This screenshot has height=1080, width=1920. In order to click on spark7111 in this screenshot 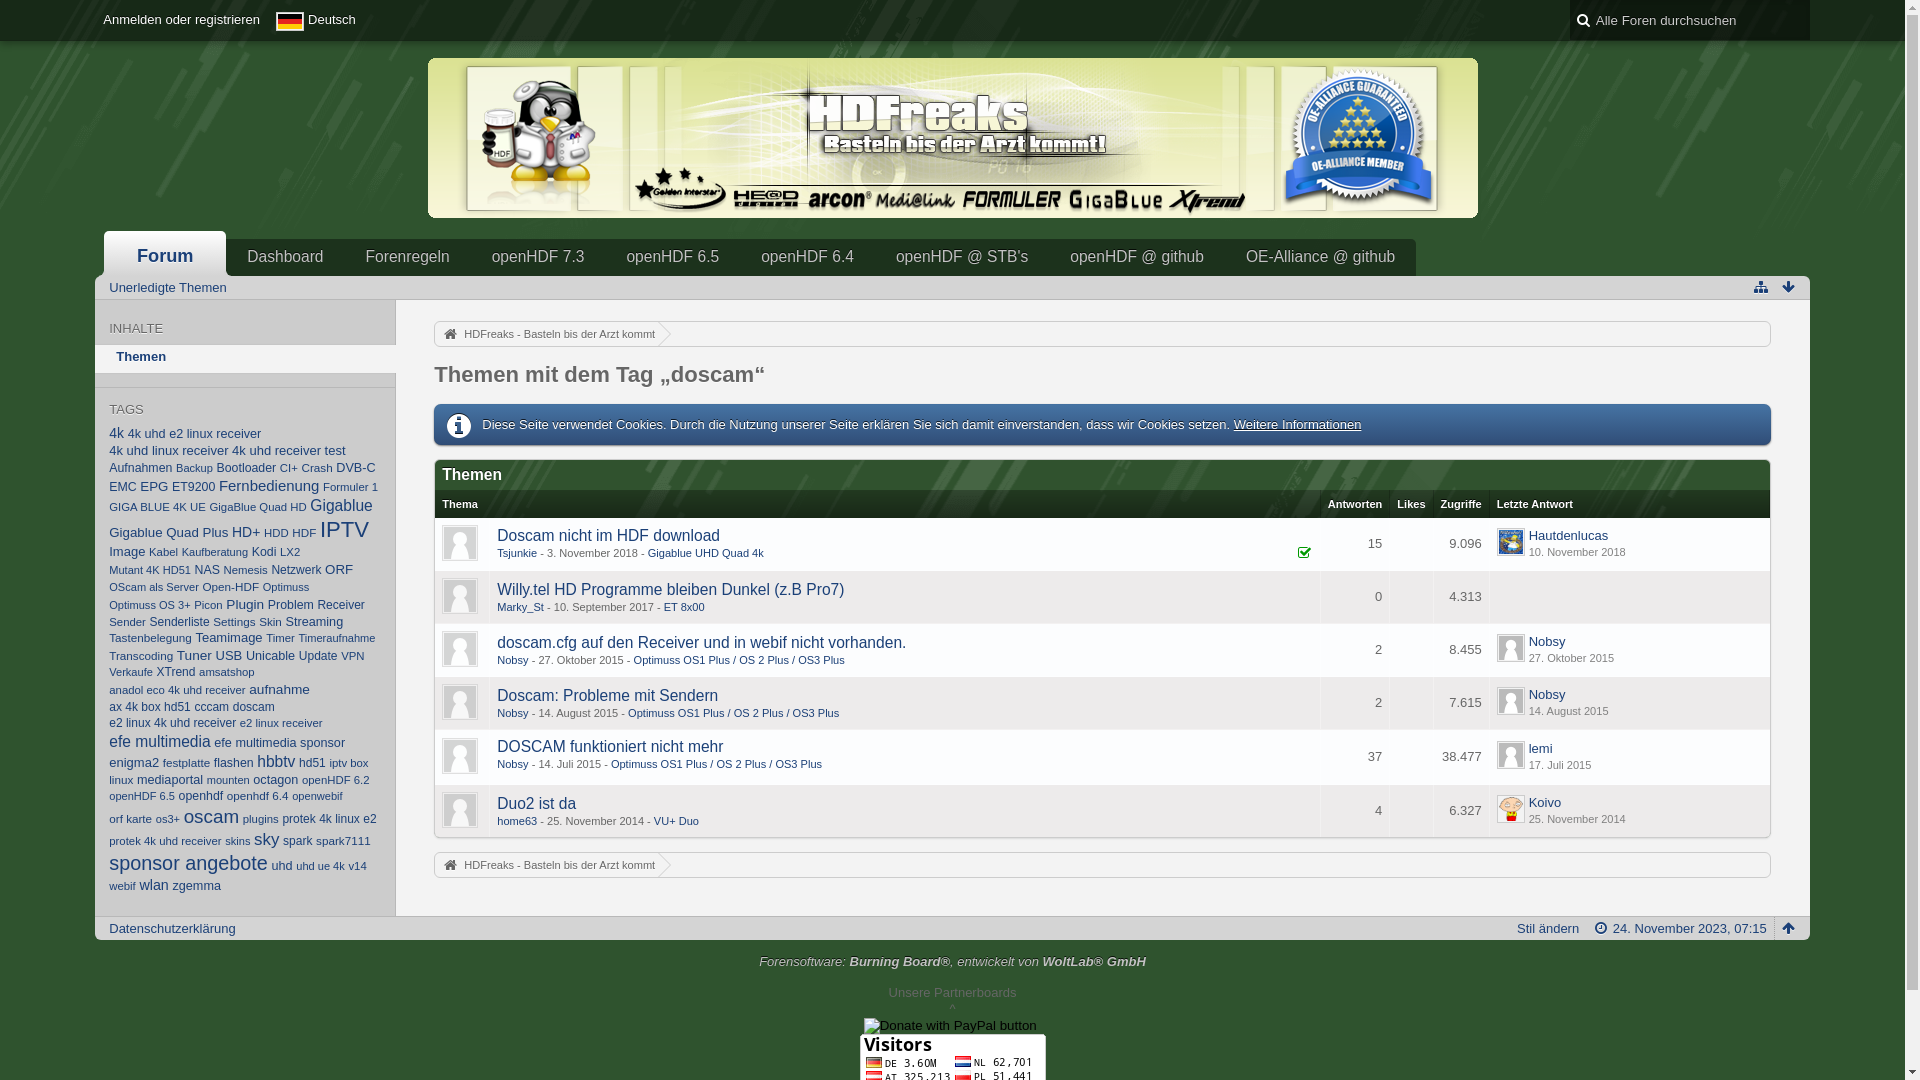, I will do `click(344, 840)`.